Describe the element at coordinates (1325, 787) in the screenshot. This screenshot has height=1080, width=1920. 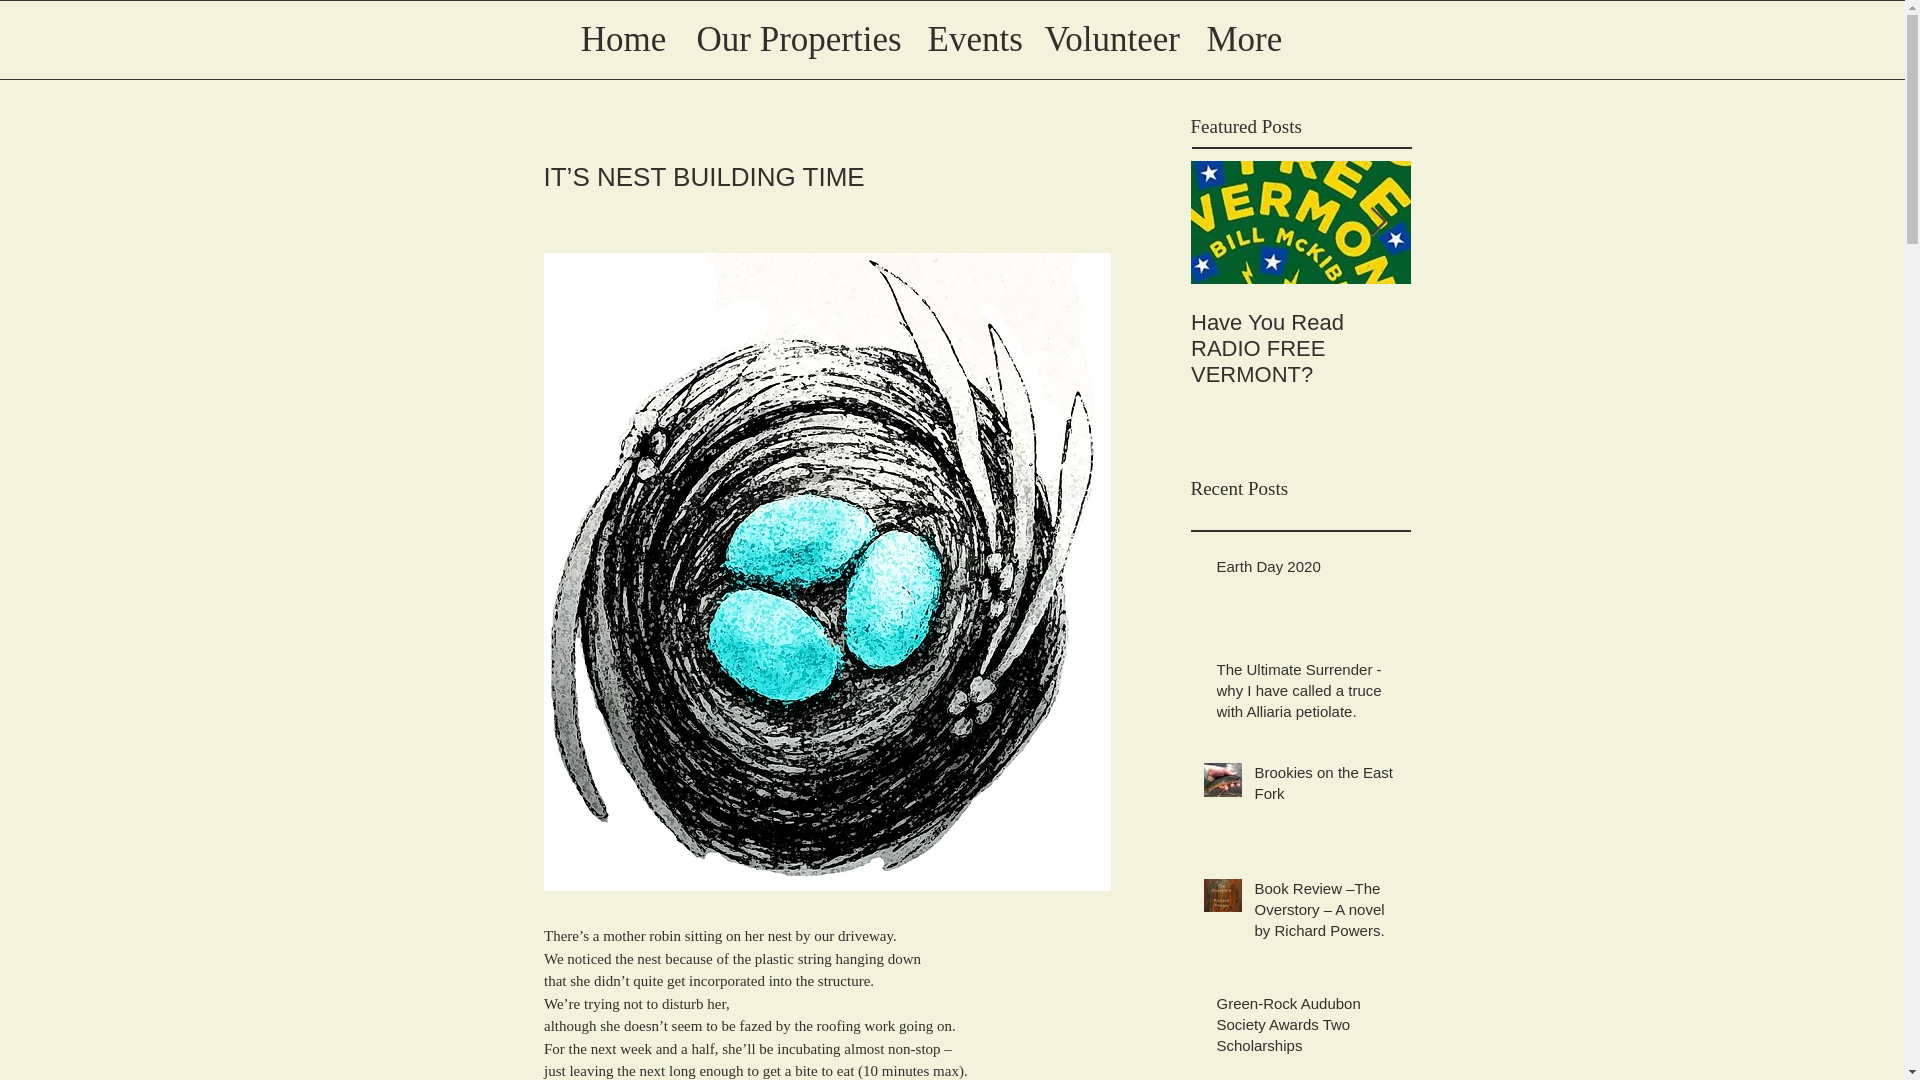
I see `Brookies on the East Fork` at that location.